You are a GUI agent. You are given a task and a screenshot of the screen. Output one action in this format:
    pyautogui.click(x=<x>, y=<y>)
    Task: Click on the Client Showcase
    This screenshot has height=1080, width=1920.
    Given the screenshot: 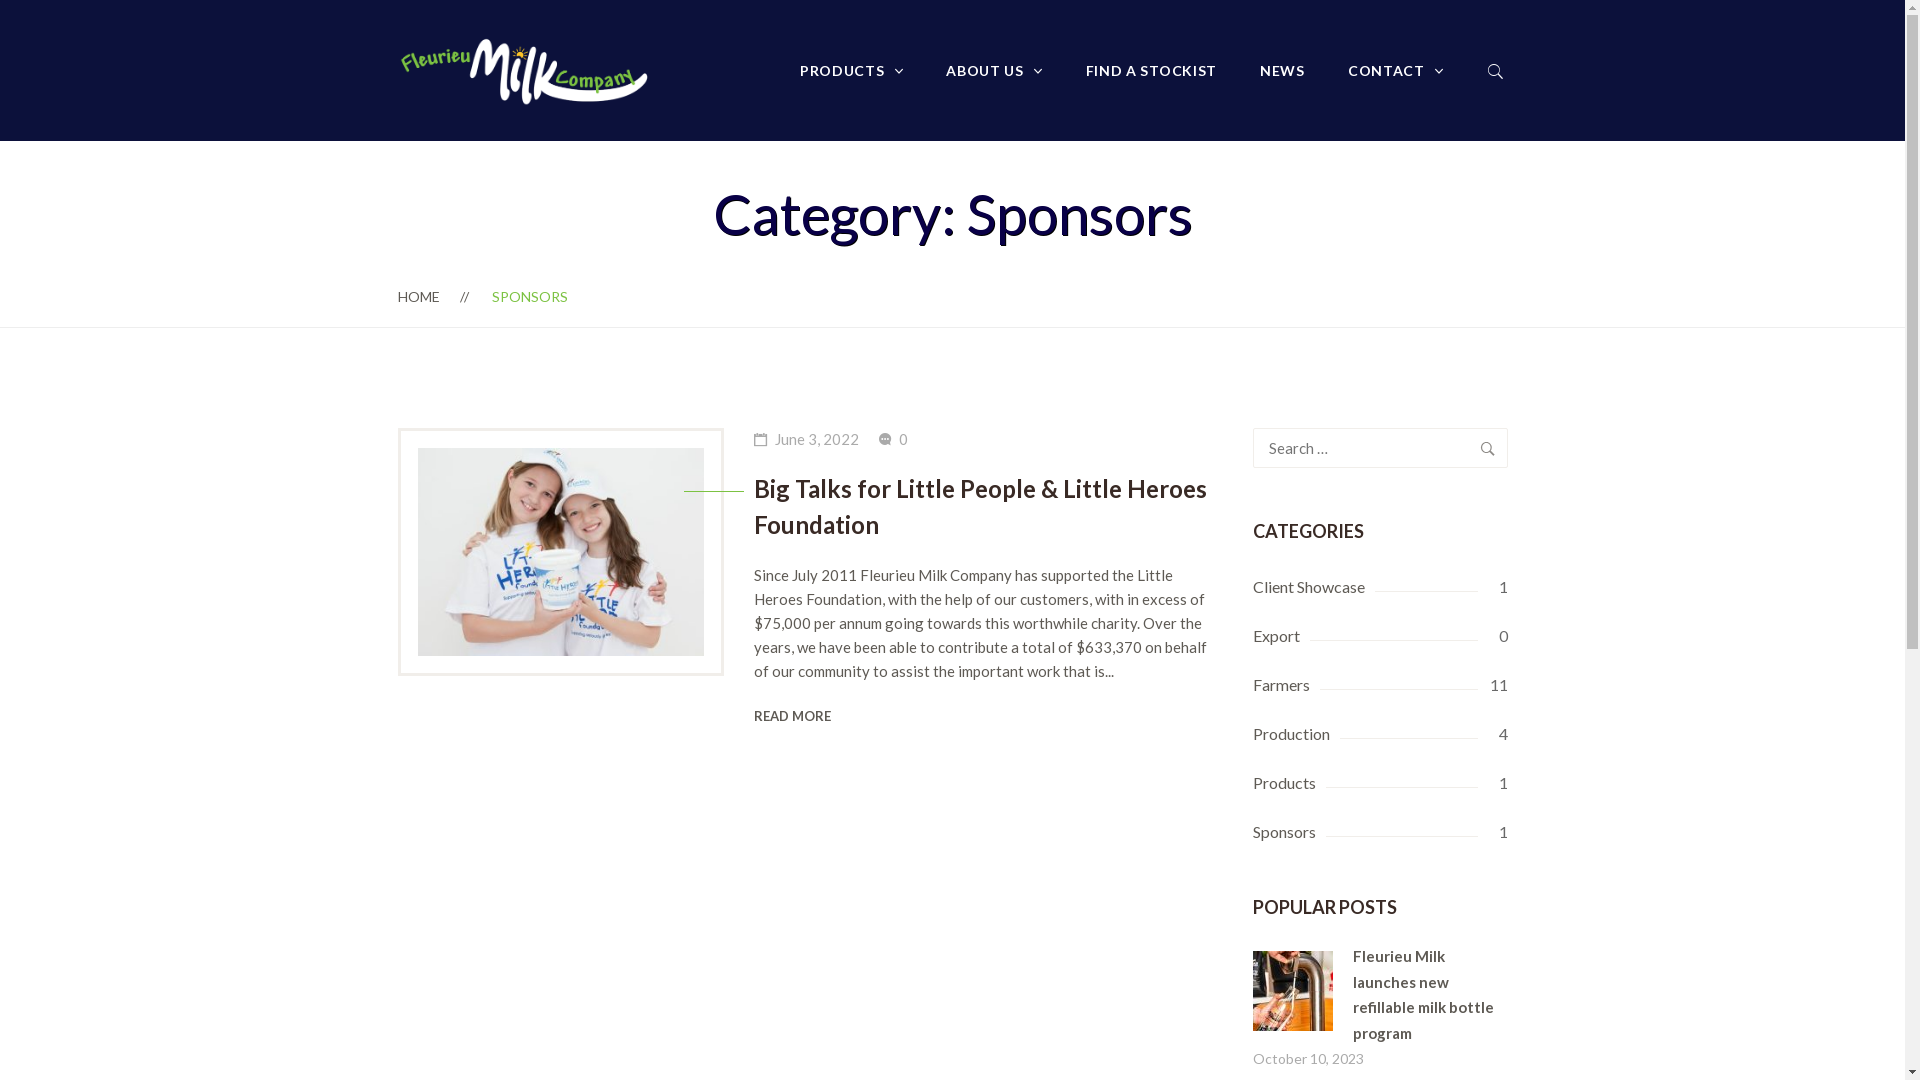 What is the action you would take?
    pyautogui.click(x=1380, y=587)
    